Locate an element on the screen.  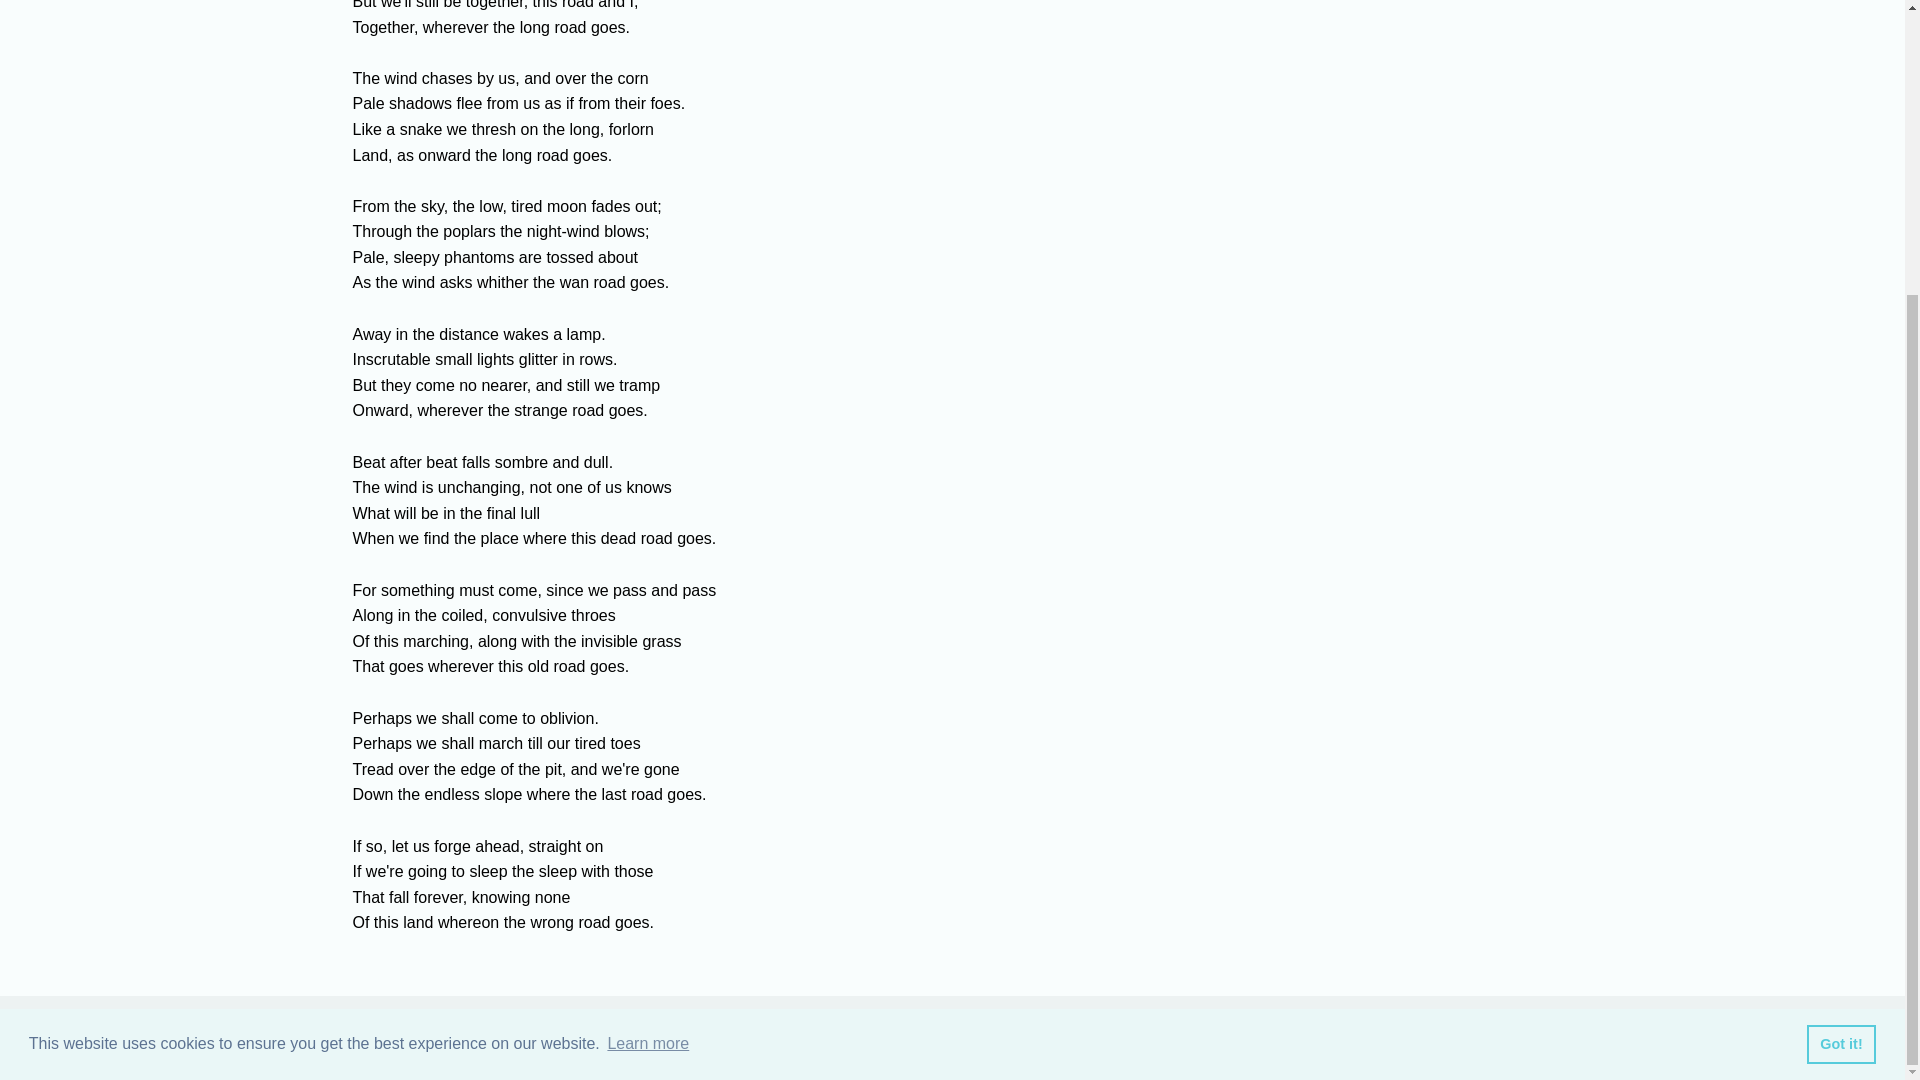
Works is located at coordinates (958, 1038).